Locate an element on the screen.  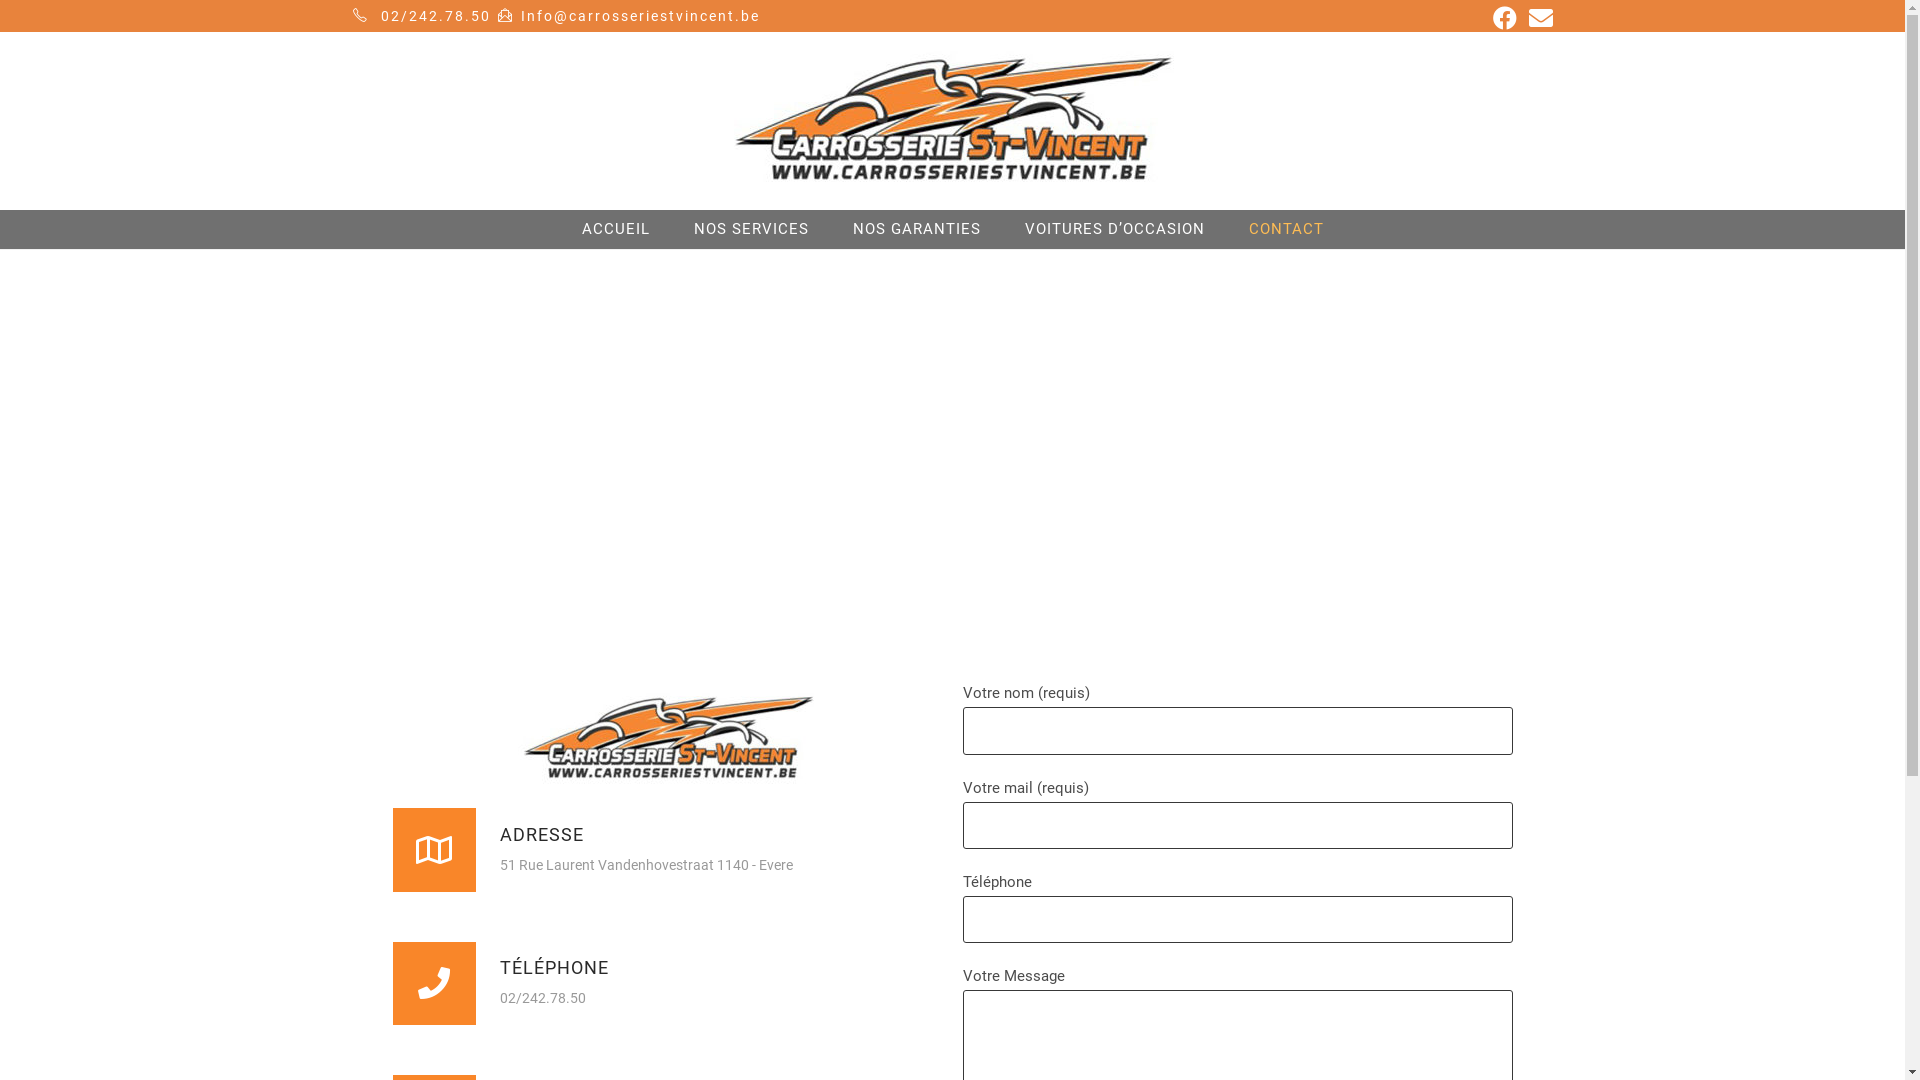
NOS GARANTIES is located at coordinates (916, 230).